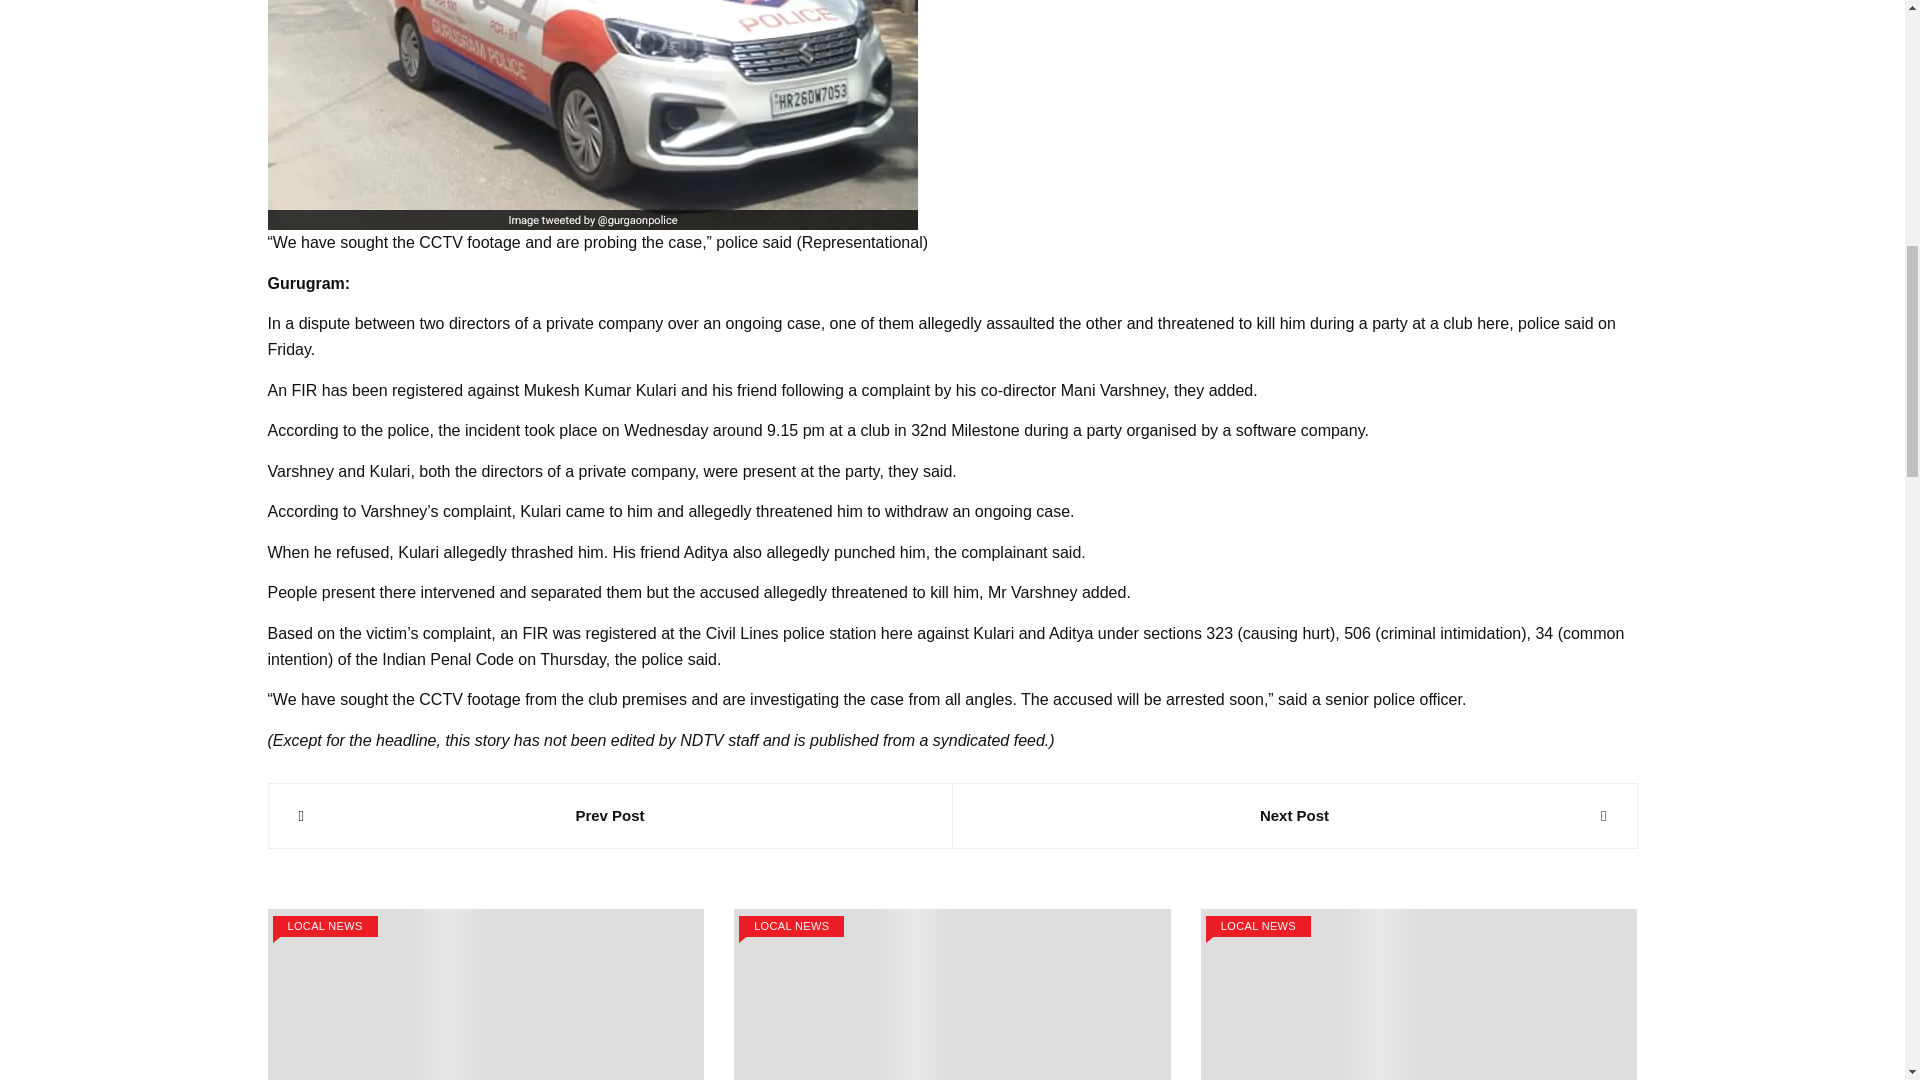 This screenshot has height=1080, width=1920. What do you see at coordinates (792, 926) in the screenshot?
I see `LOCAL NEWS` at bounding box center [792, 926].